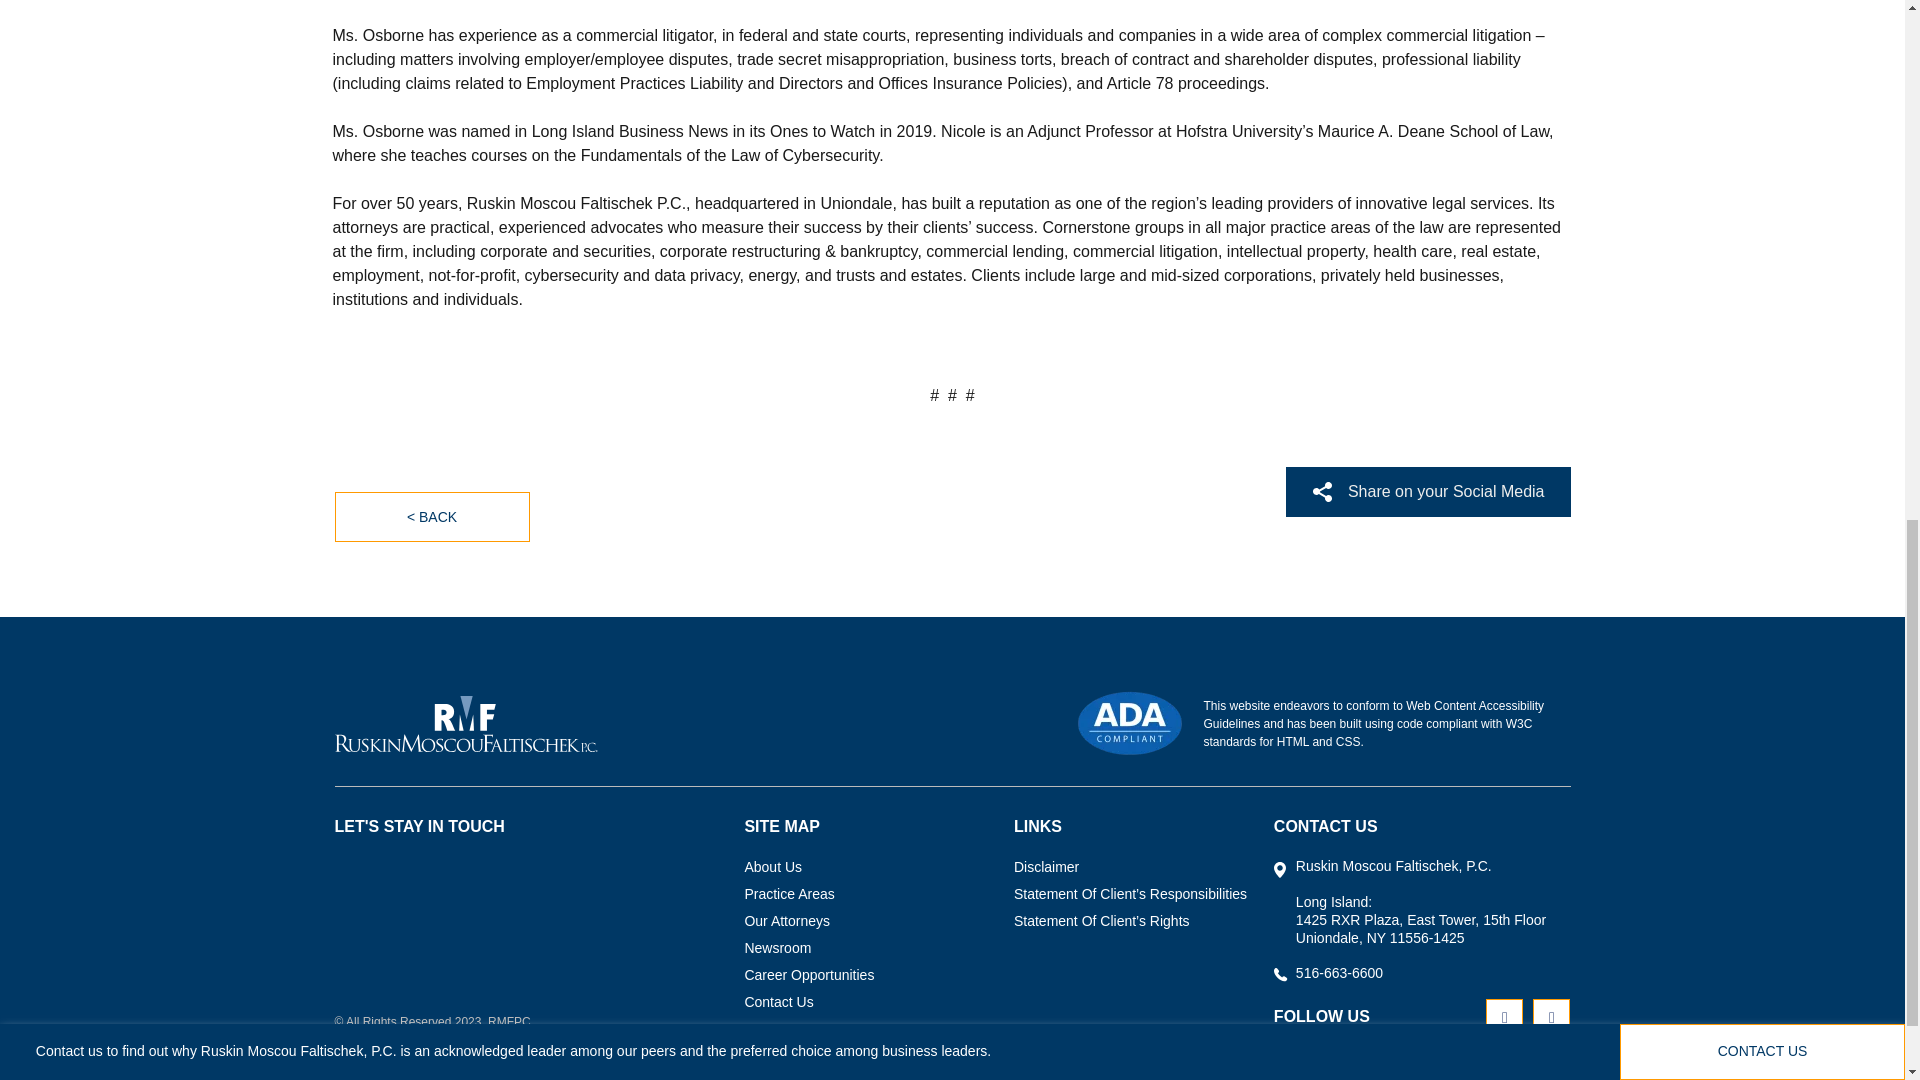 This screenshot has height=1080, width=1920. Describe the element at coordinates (1046, 868) in the screenshot. I see `Disclaimer` at that location.